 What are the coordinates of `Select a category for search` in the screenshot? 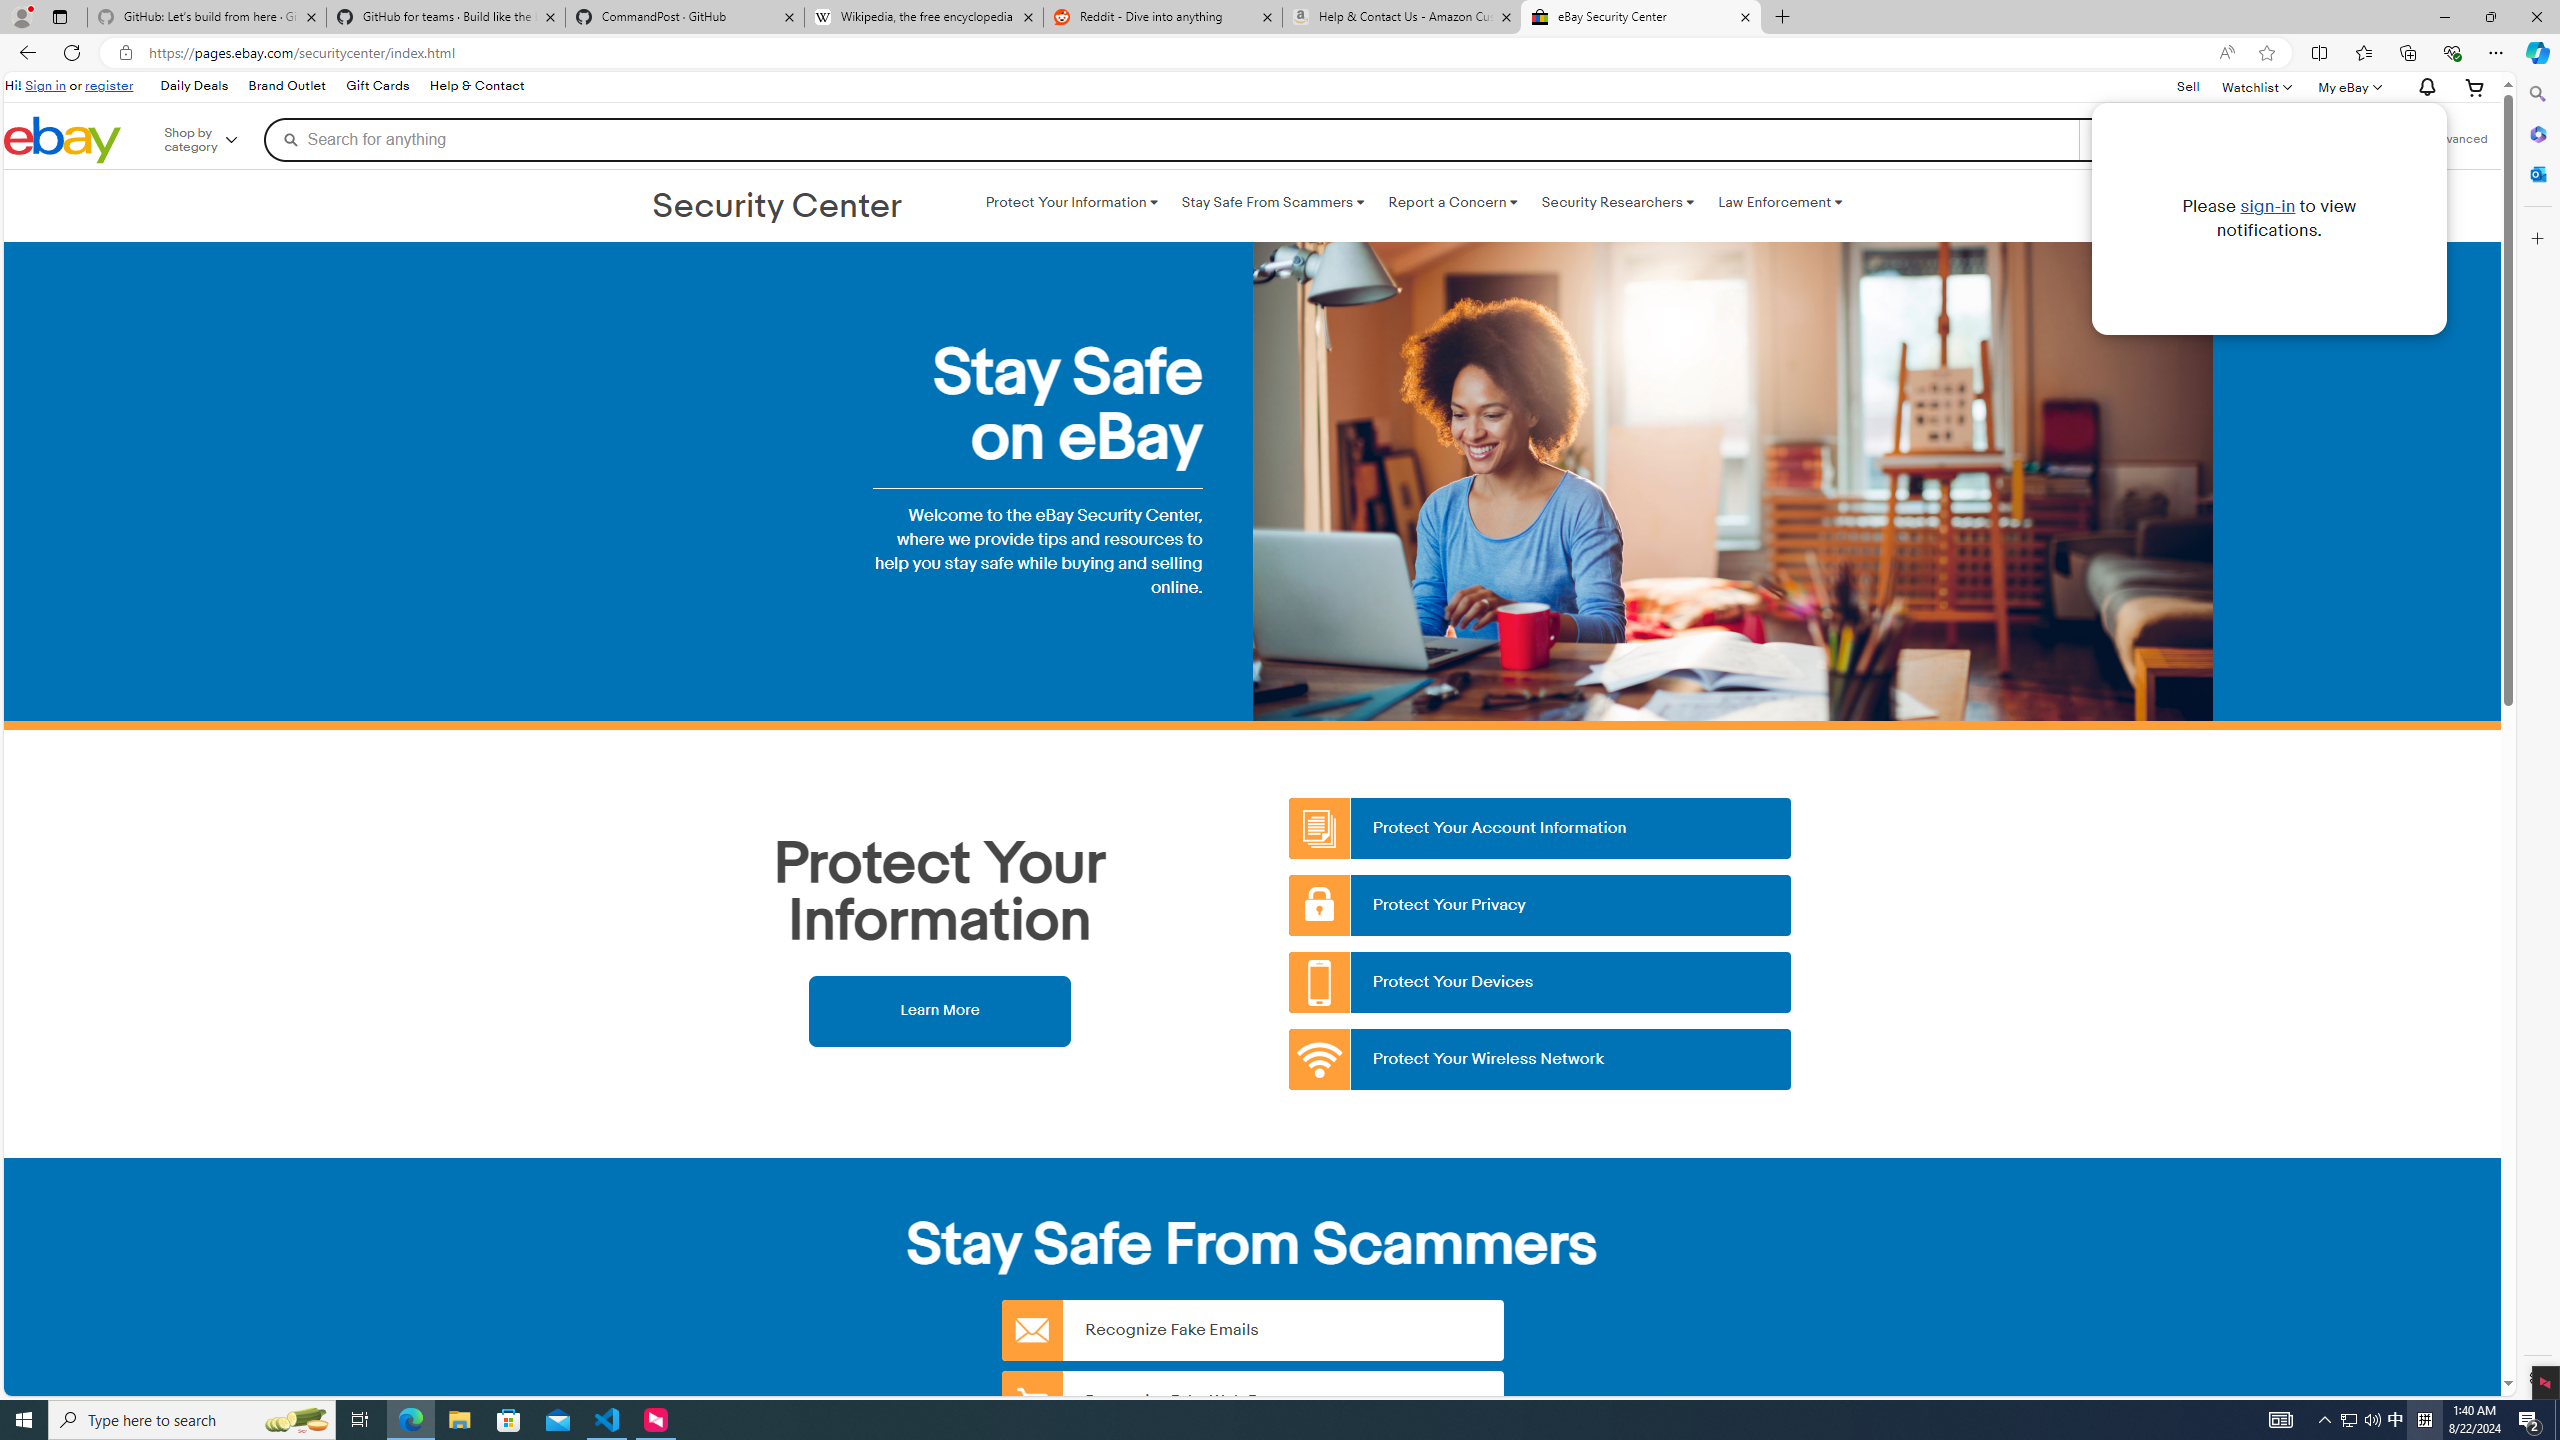 It's located at (2159, 139).